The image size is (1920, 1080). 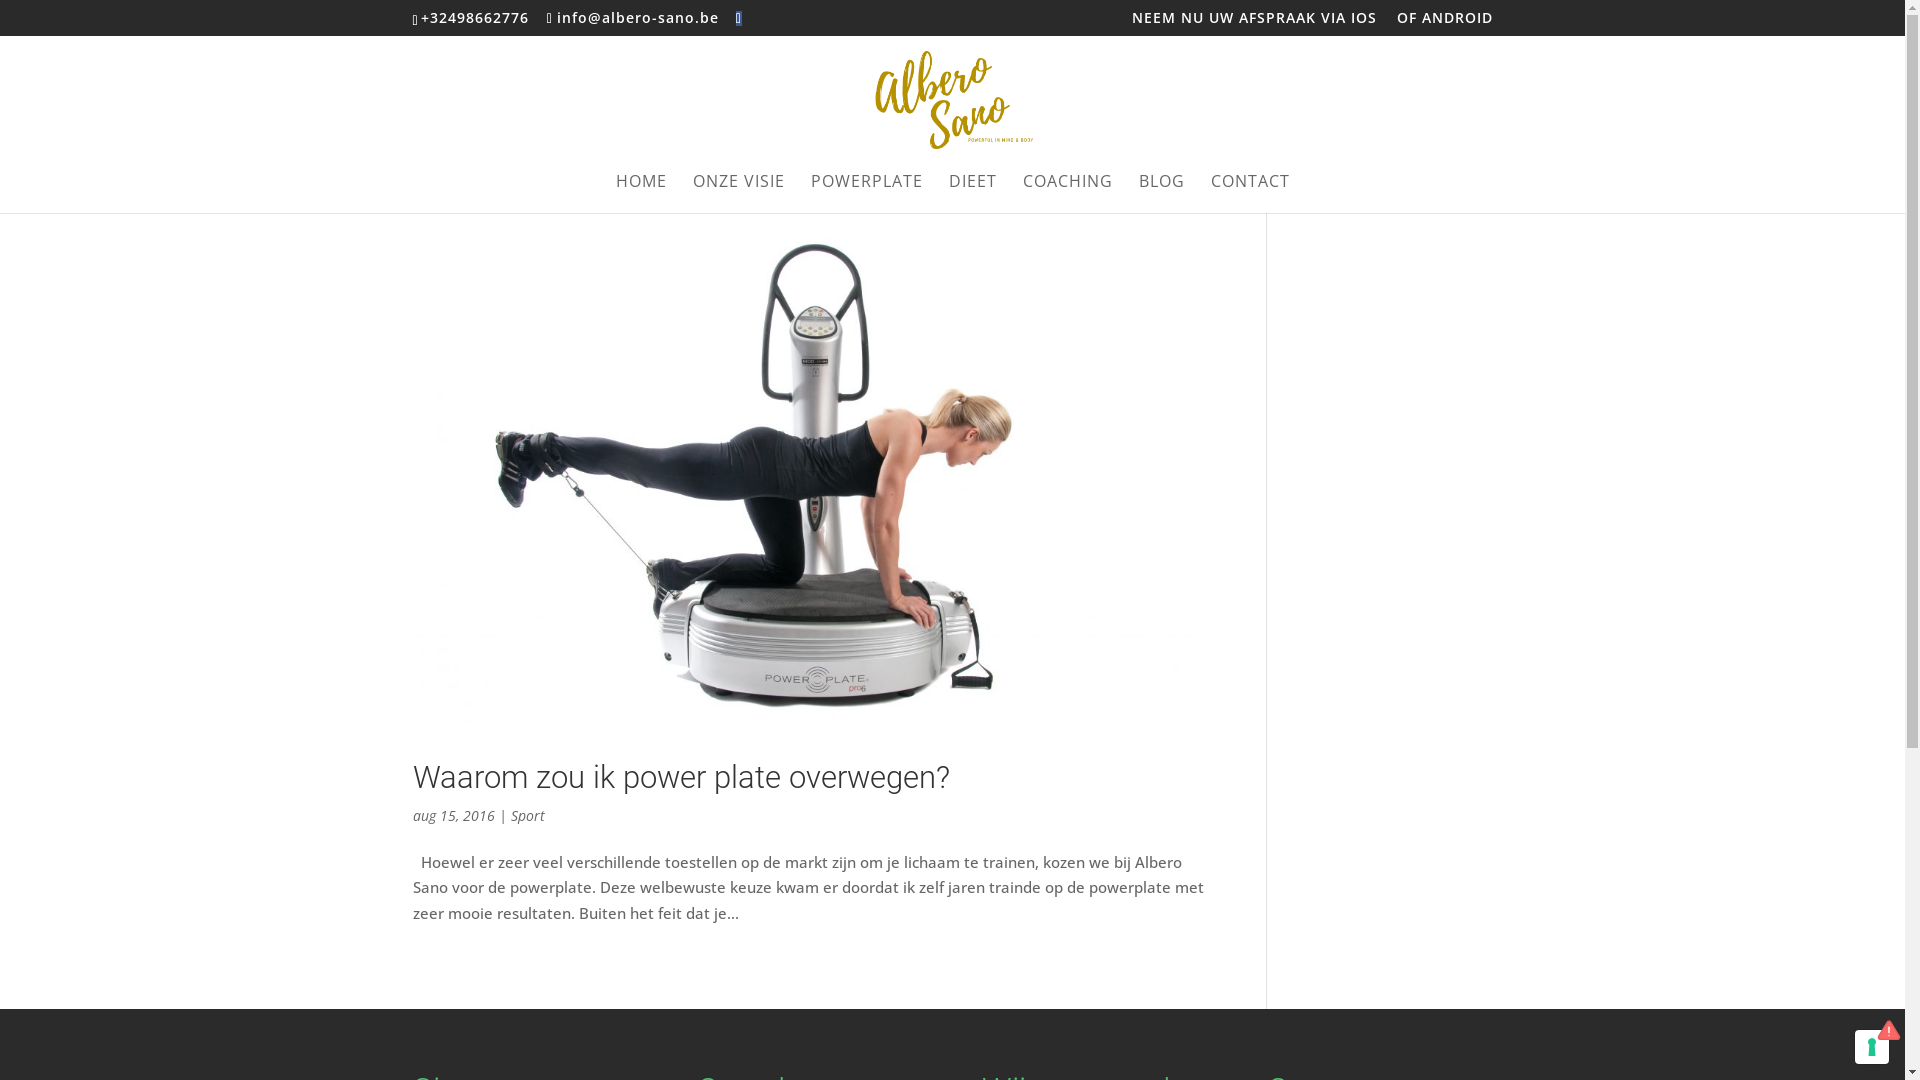 What do you see at coordinates (1161, 194) in the screenshot?
I see `BLOG` at bounding box center [1161, 194].